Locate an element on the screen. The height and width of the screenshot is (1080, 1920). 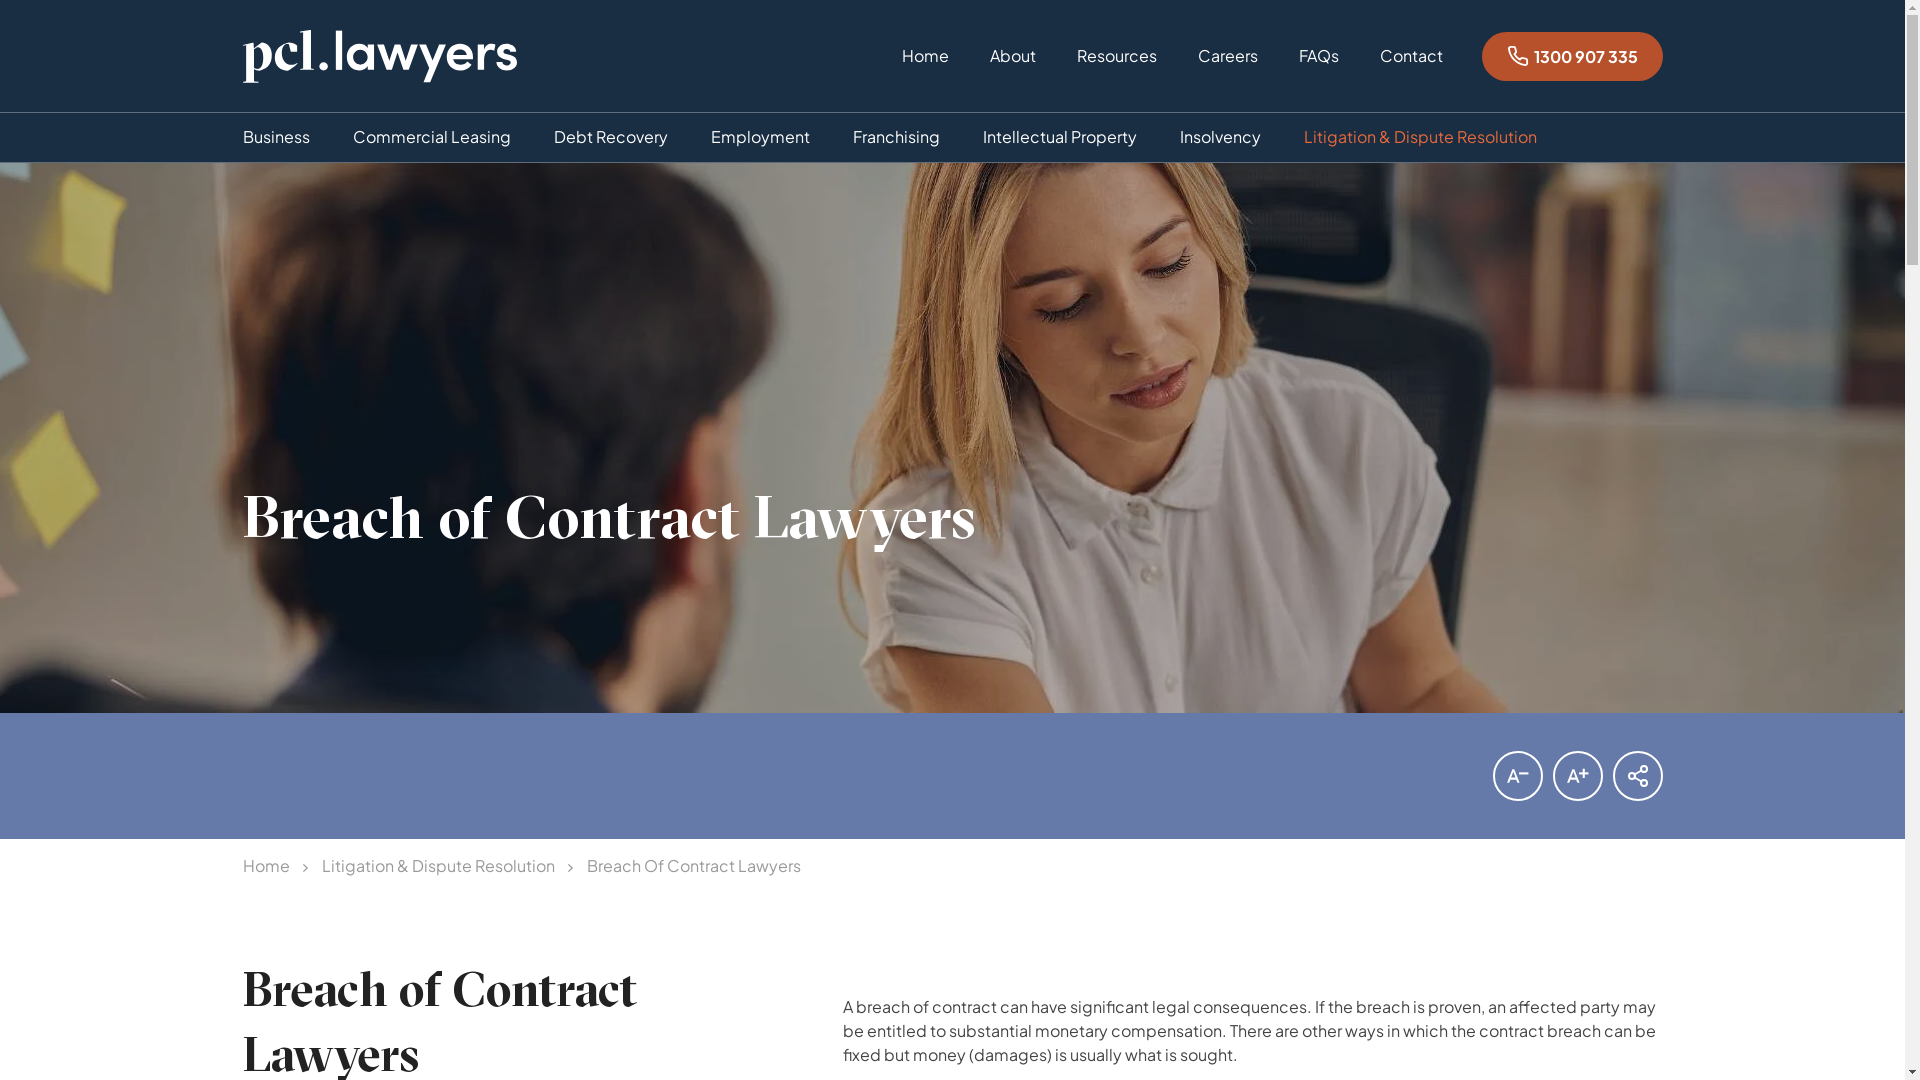
Insolvency is located at coordinates (1220, 138).